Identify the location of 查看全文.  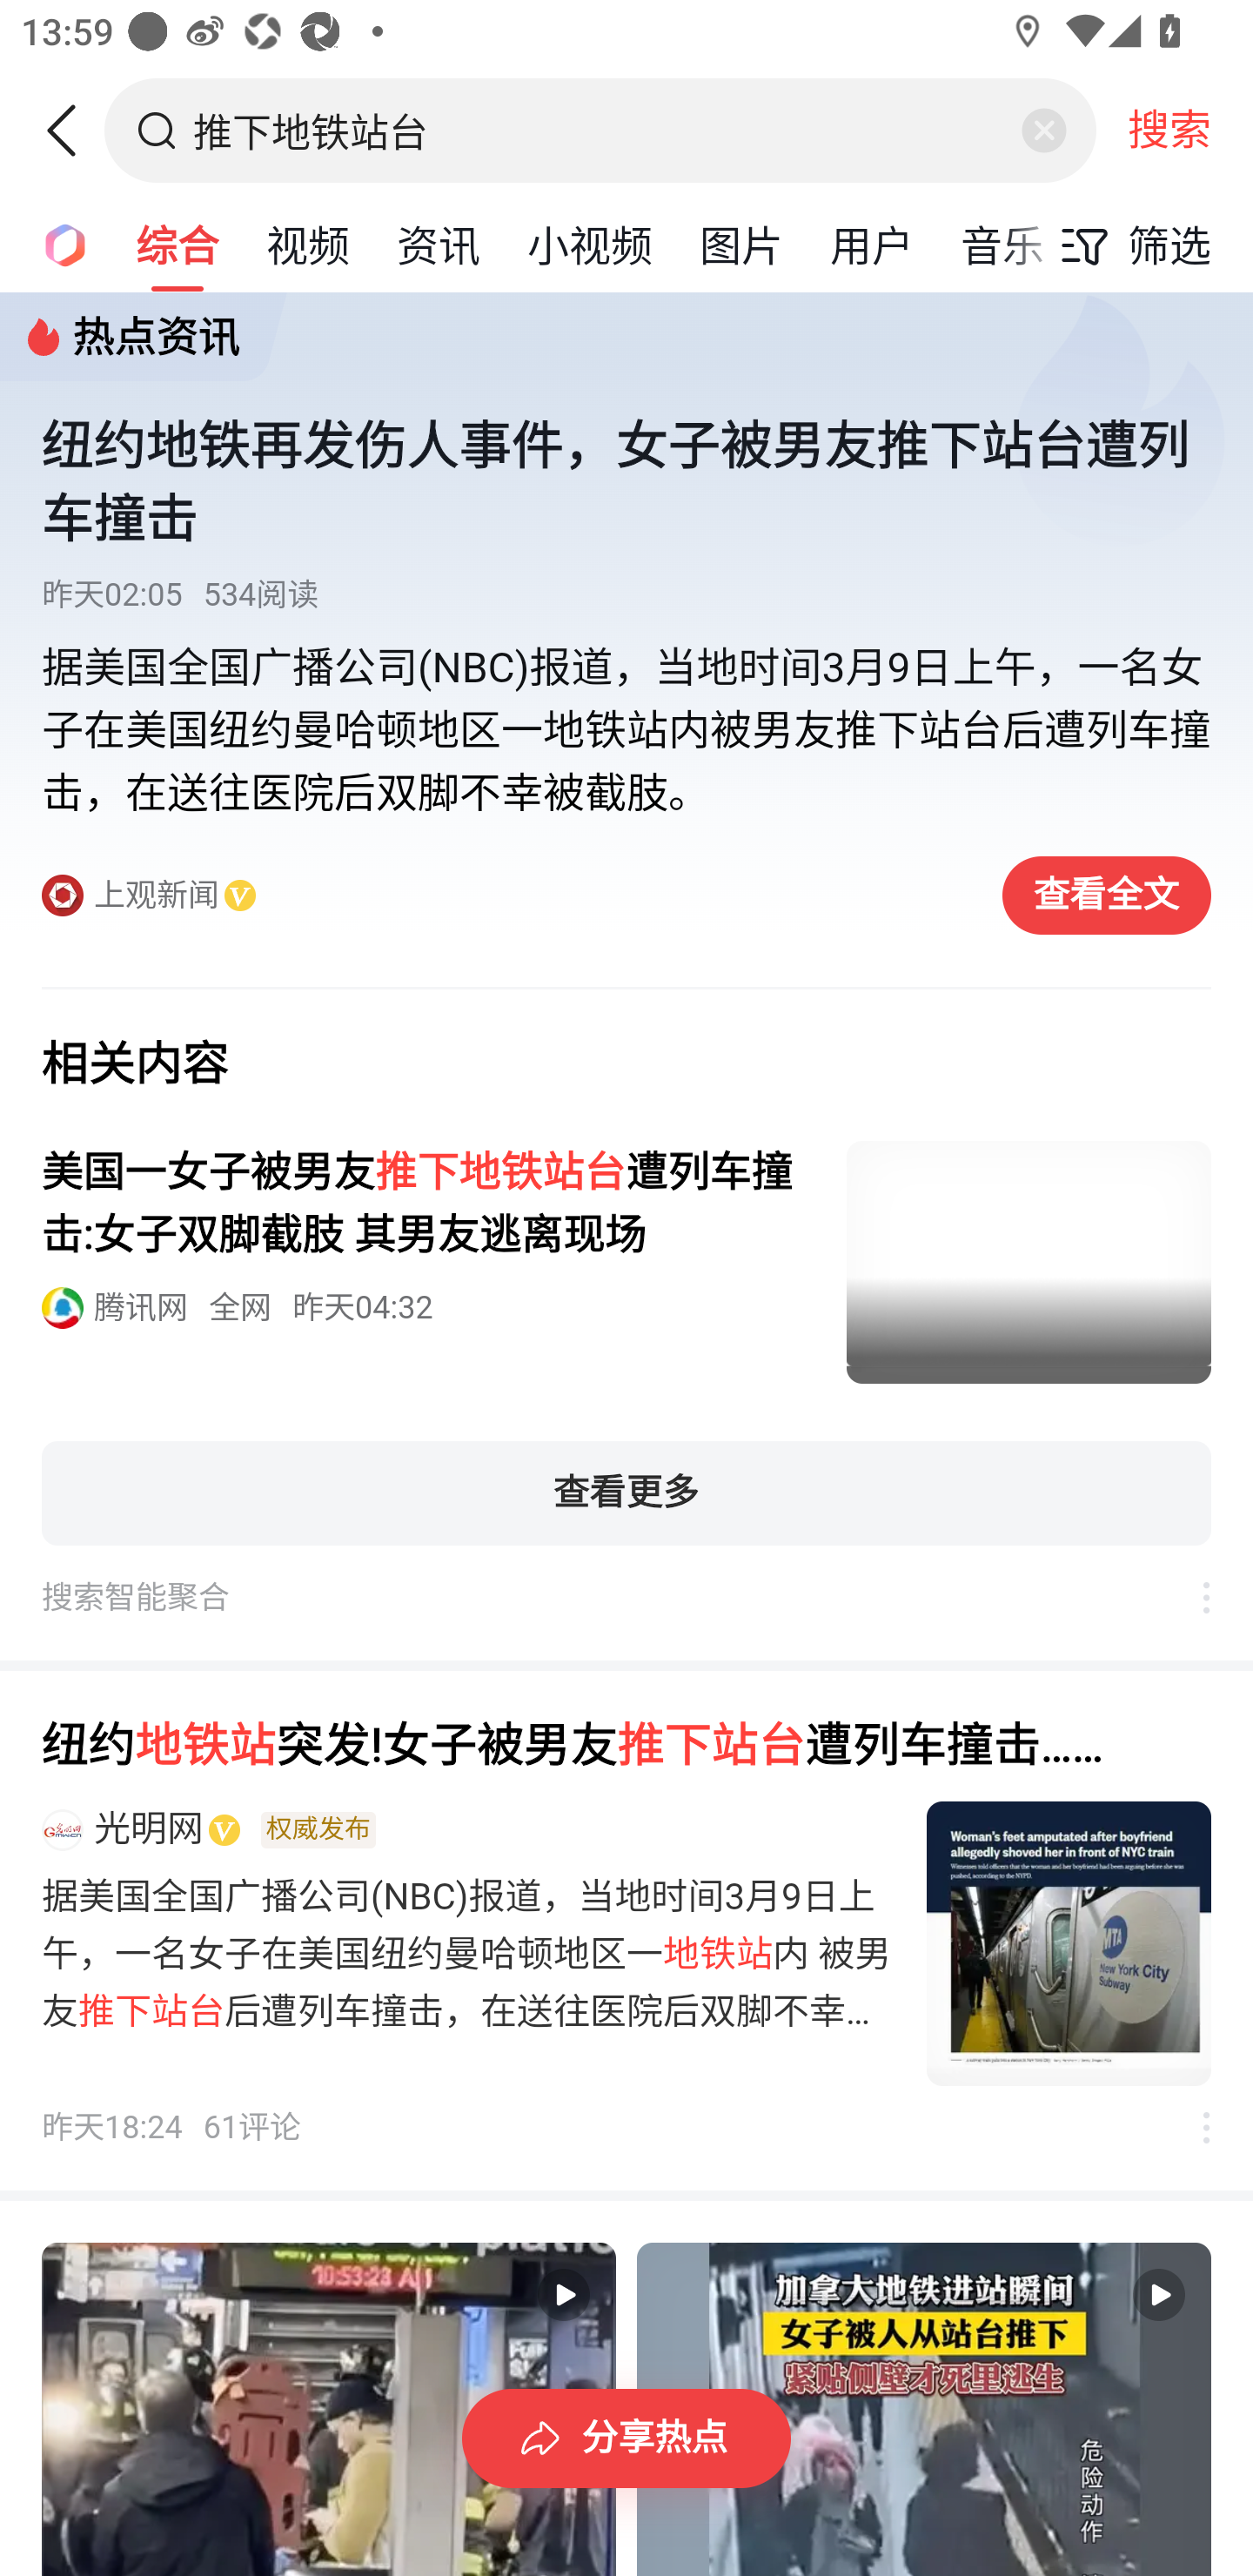
(1107, 895).